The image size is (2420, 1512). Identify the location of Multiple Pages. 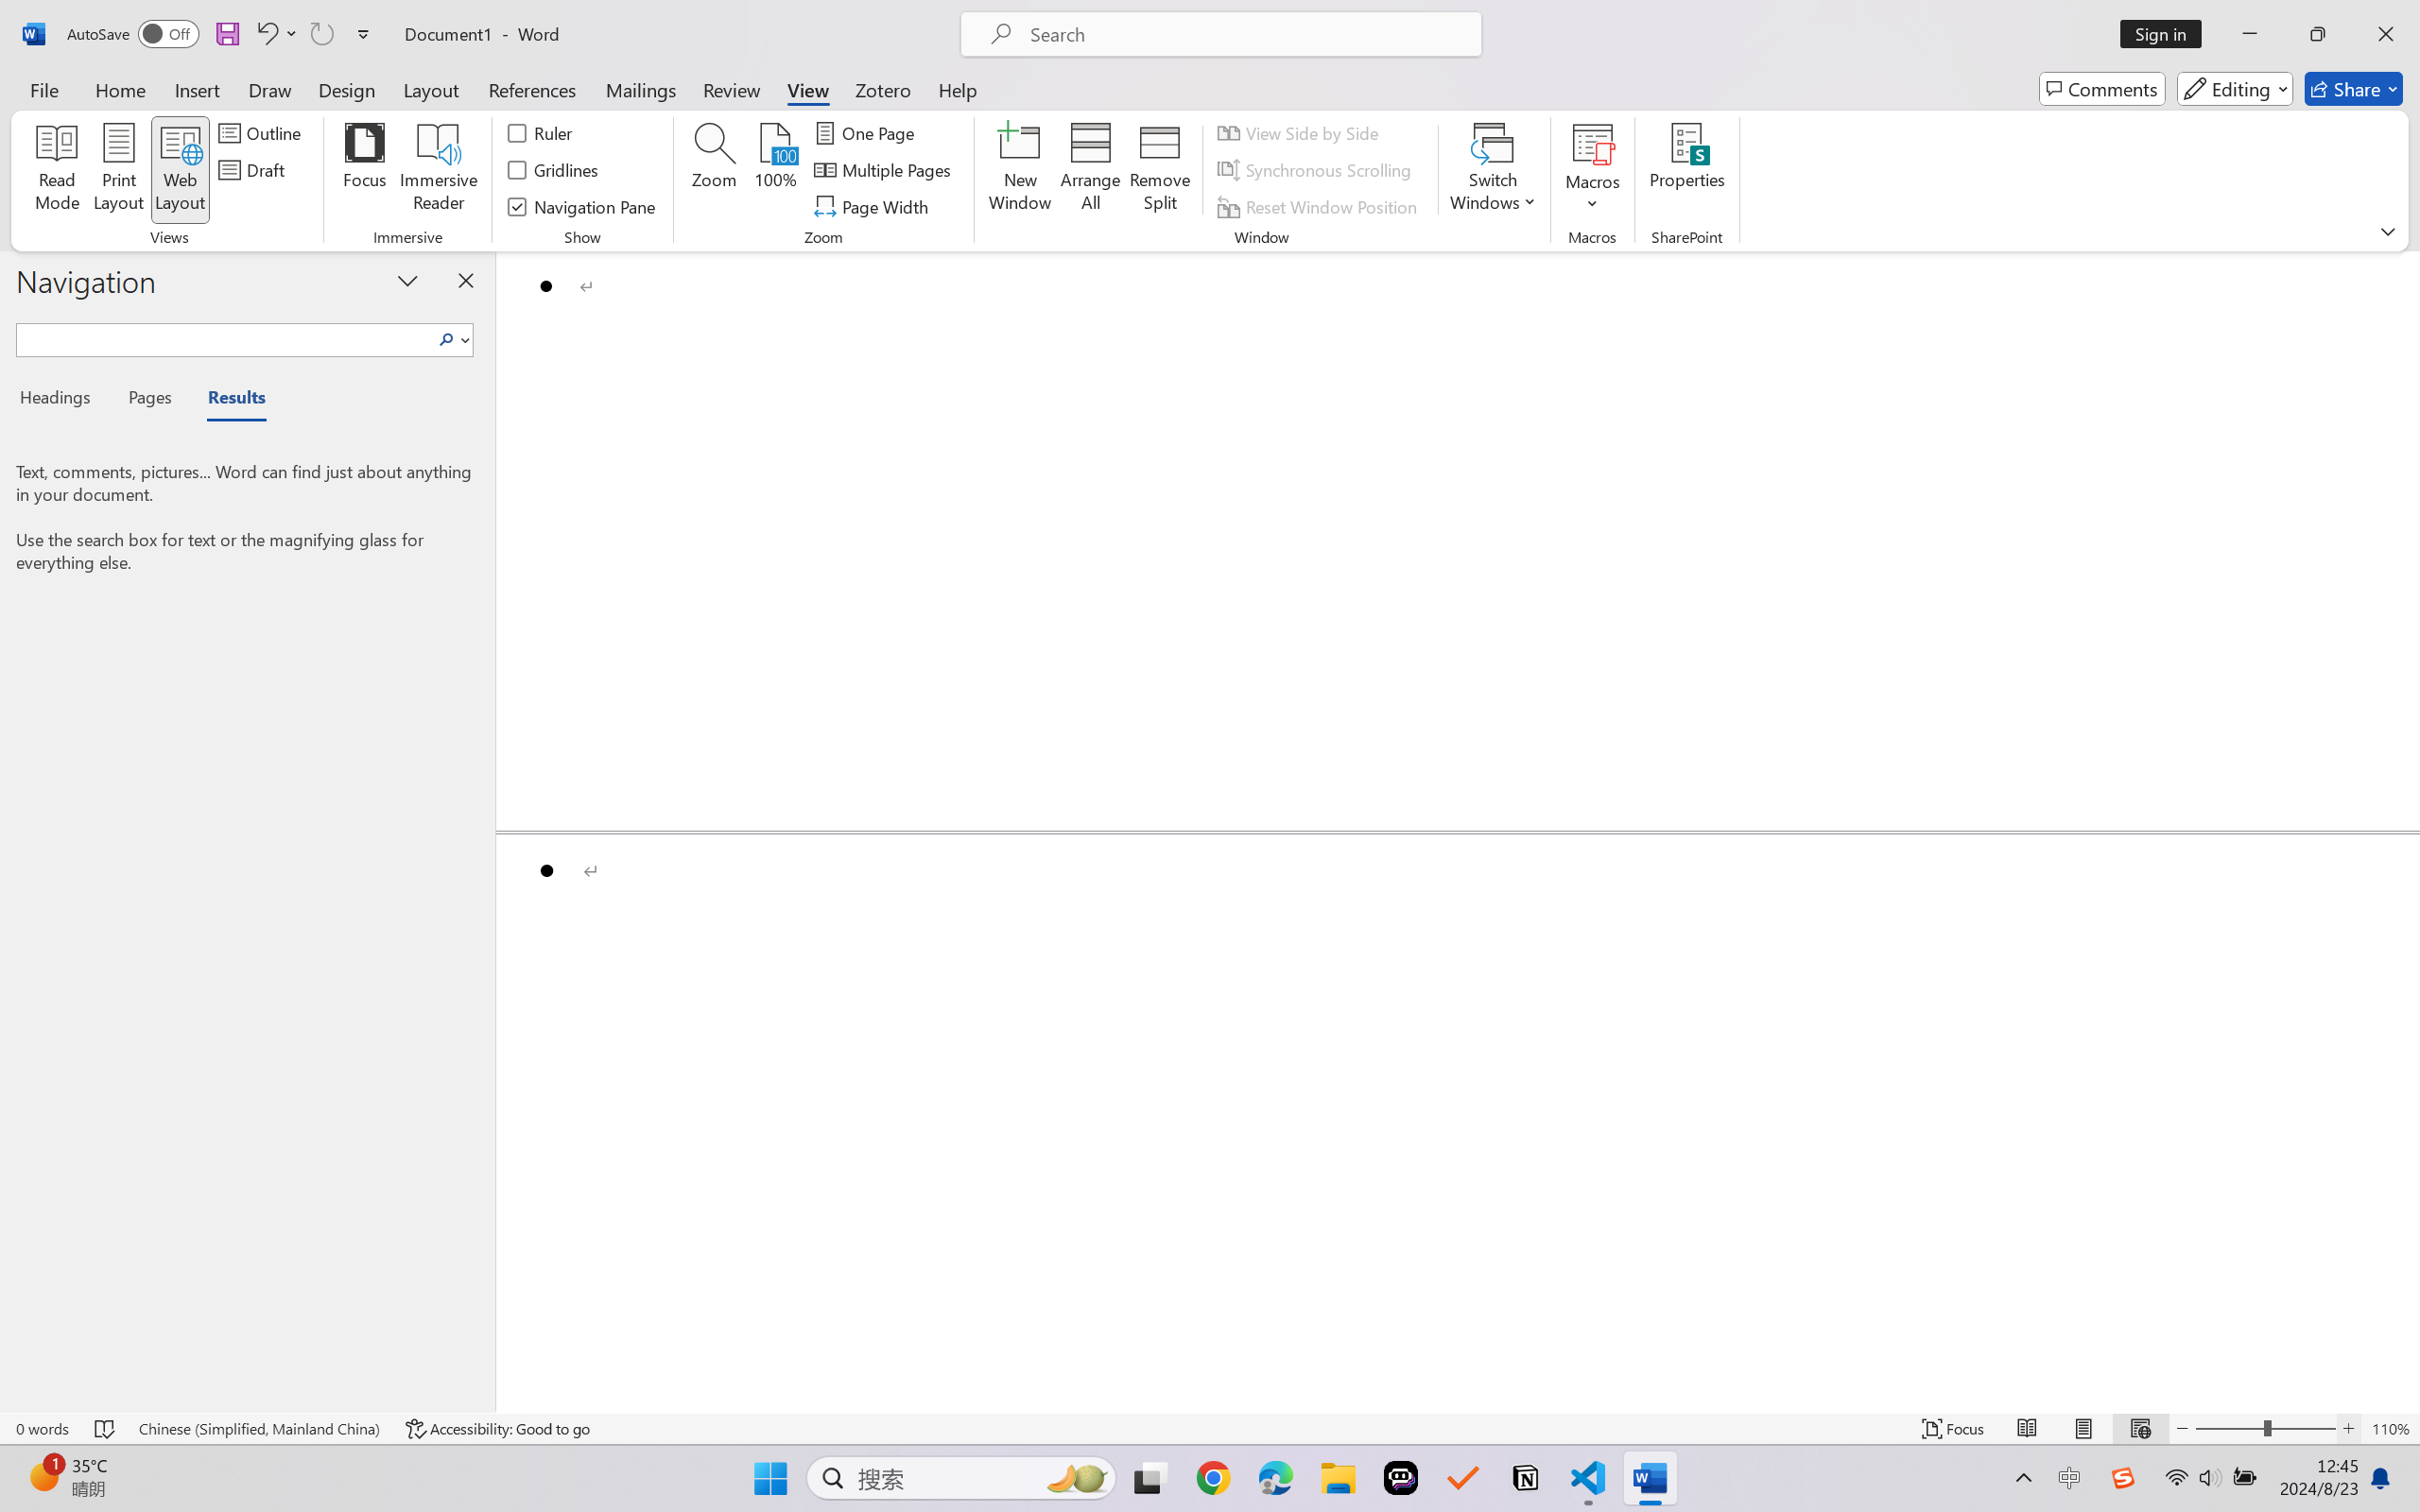
(885, 170).